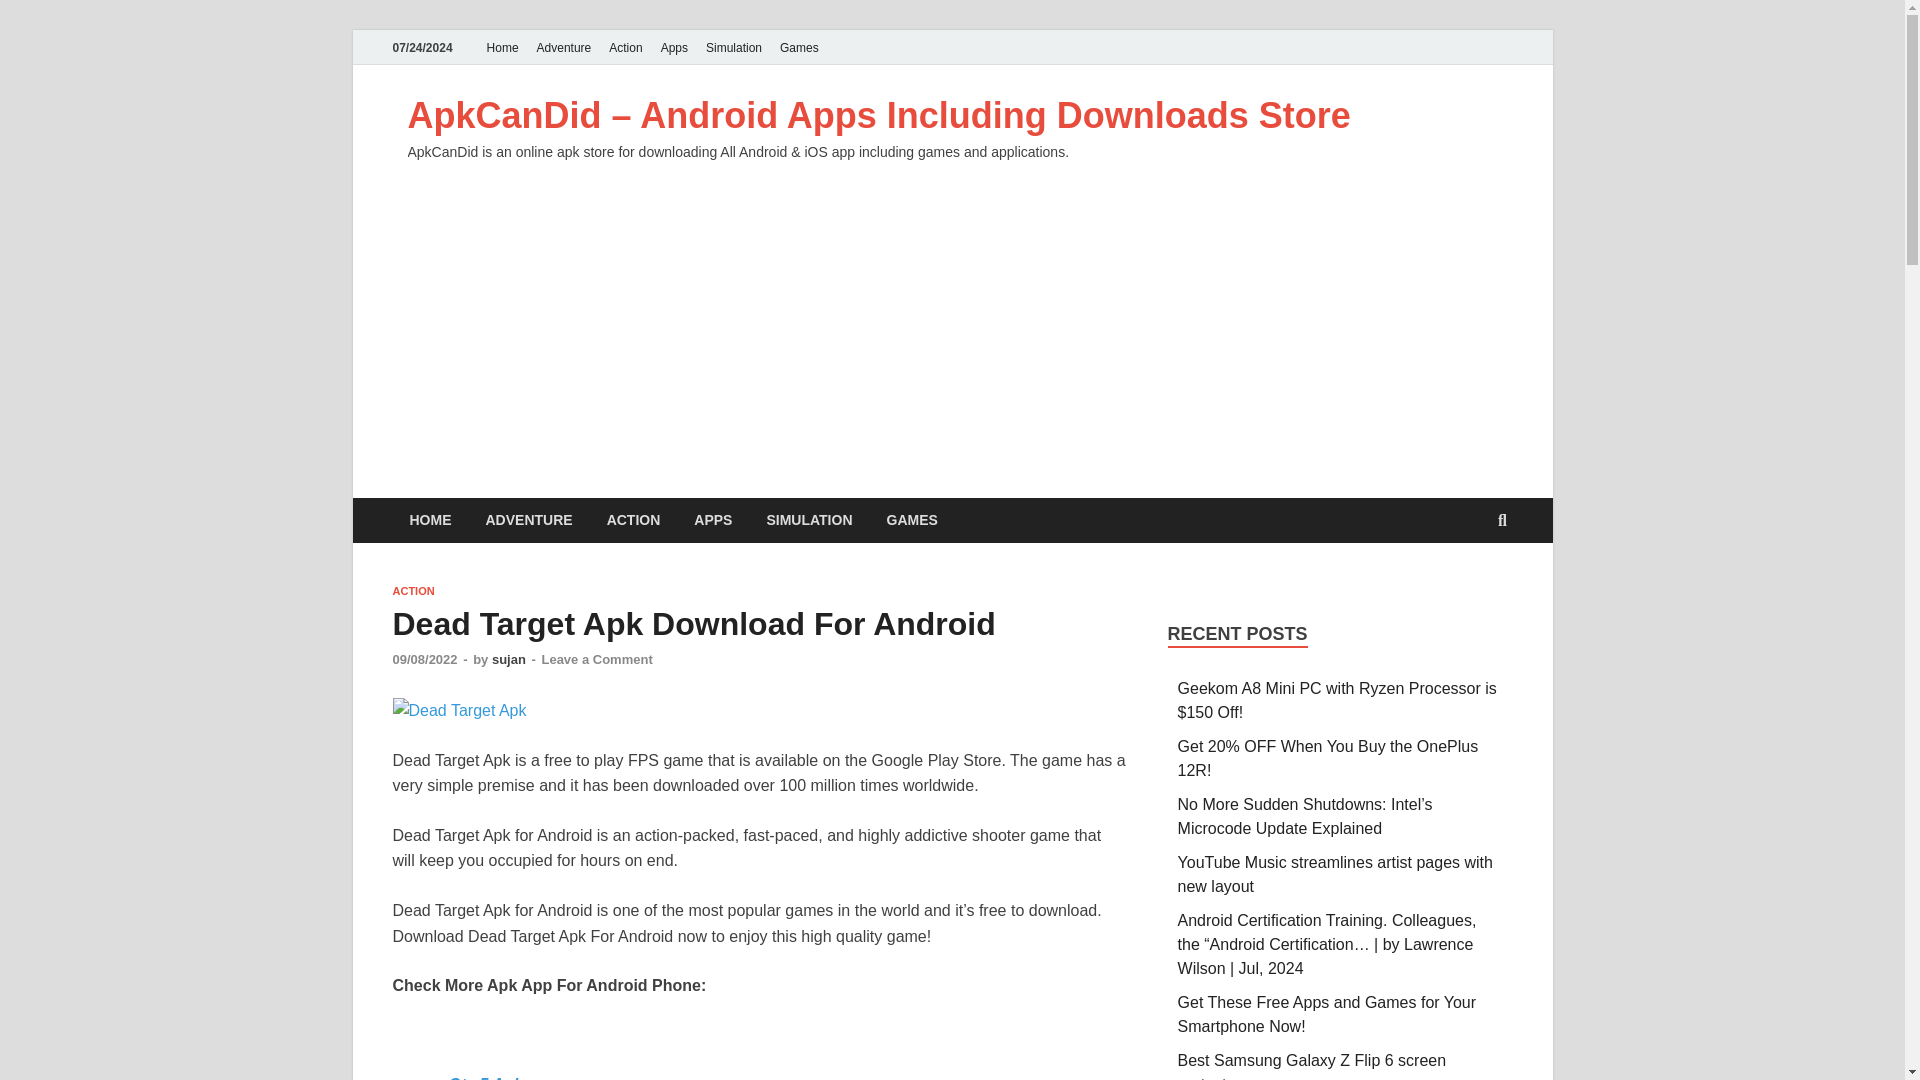 The height and width of the screenshot is (1080, 1920). Describe the element at coordinates (734, 47) in the screenshot. I see `Simulation` at that location.